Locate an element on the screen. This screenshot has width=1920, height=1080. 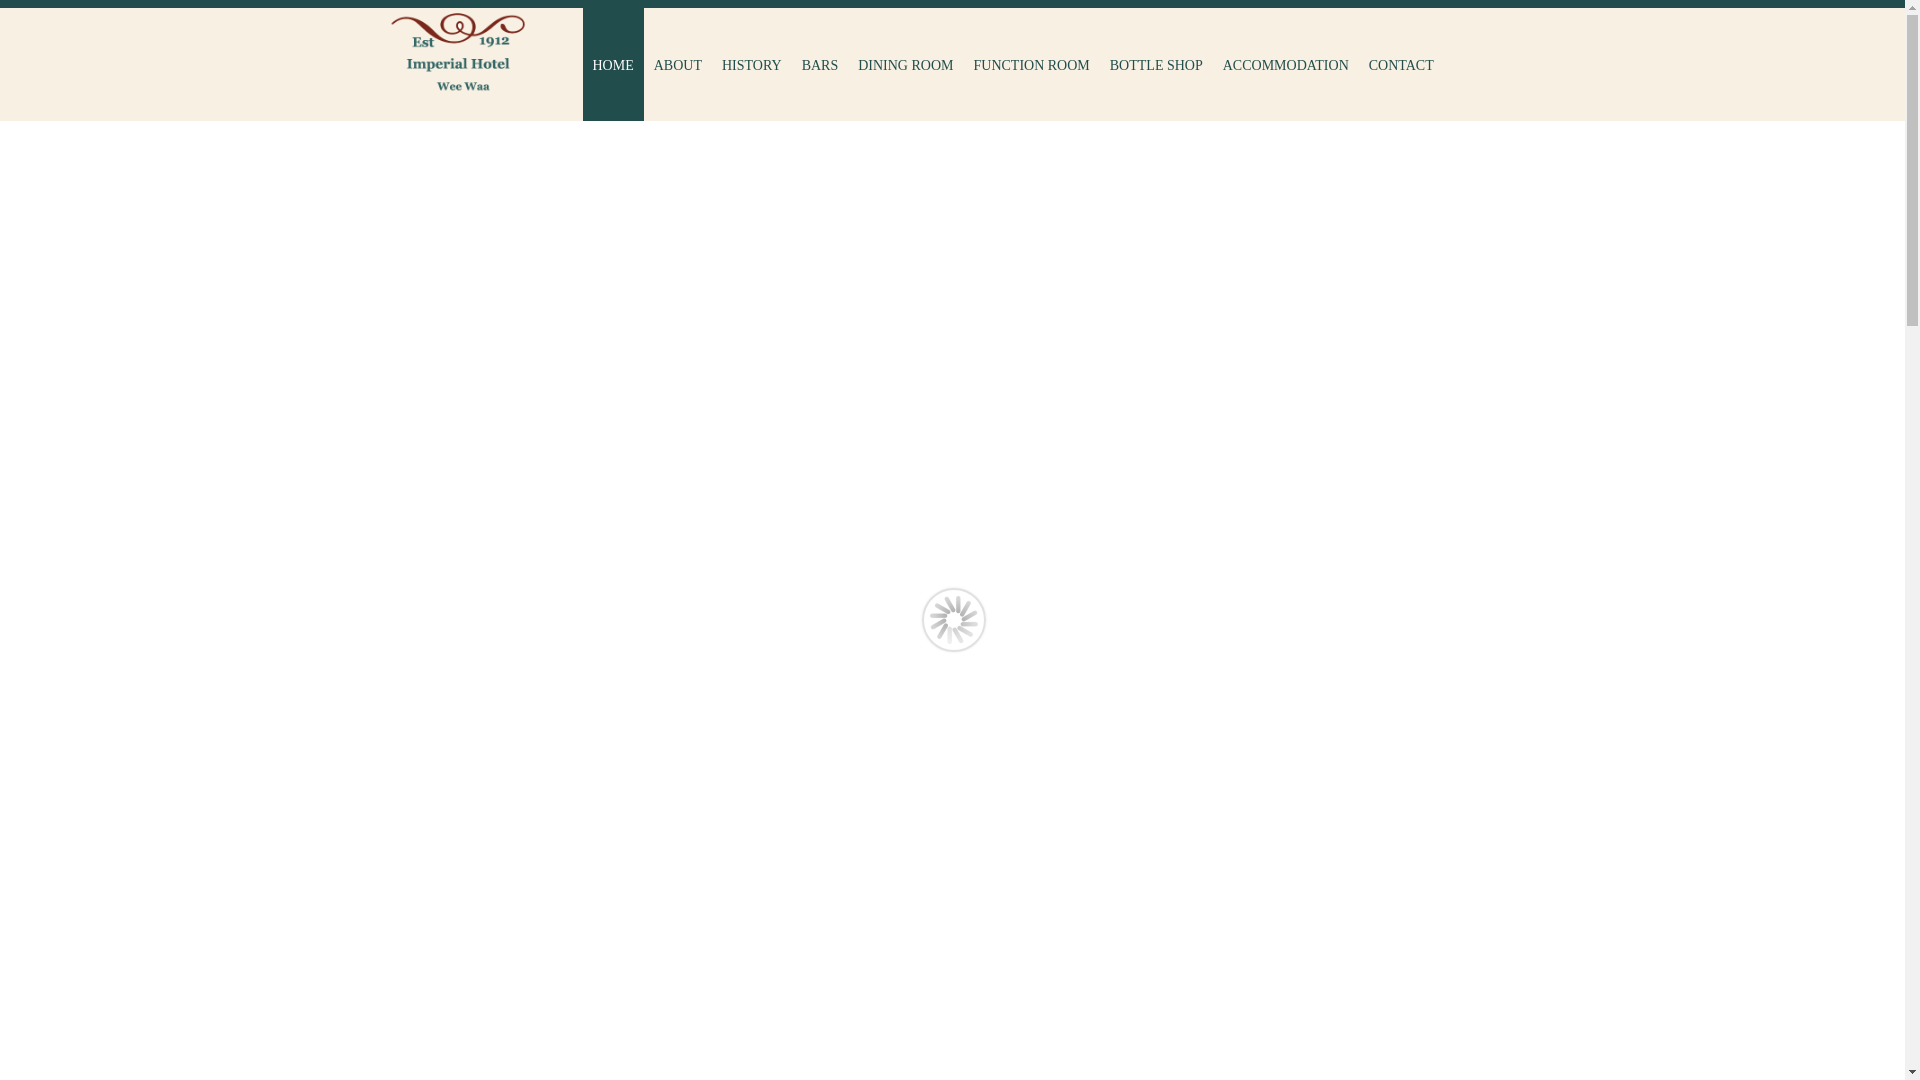
BARS is located at coordinates (820, 64).